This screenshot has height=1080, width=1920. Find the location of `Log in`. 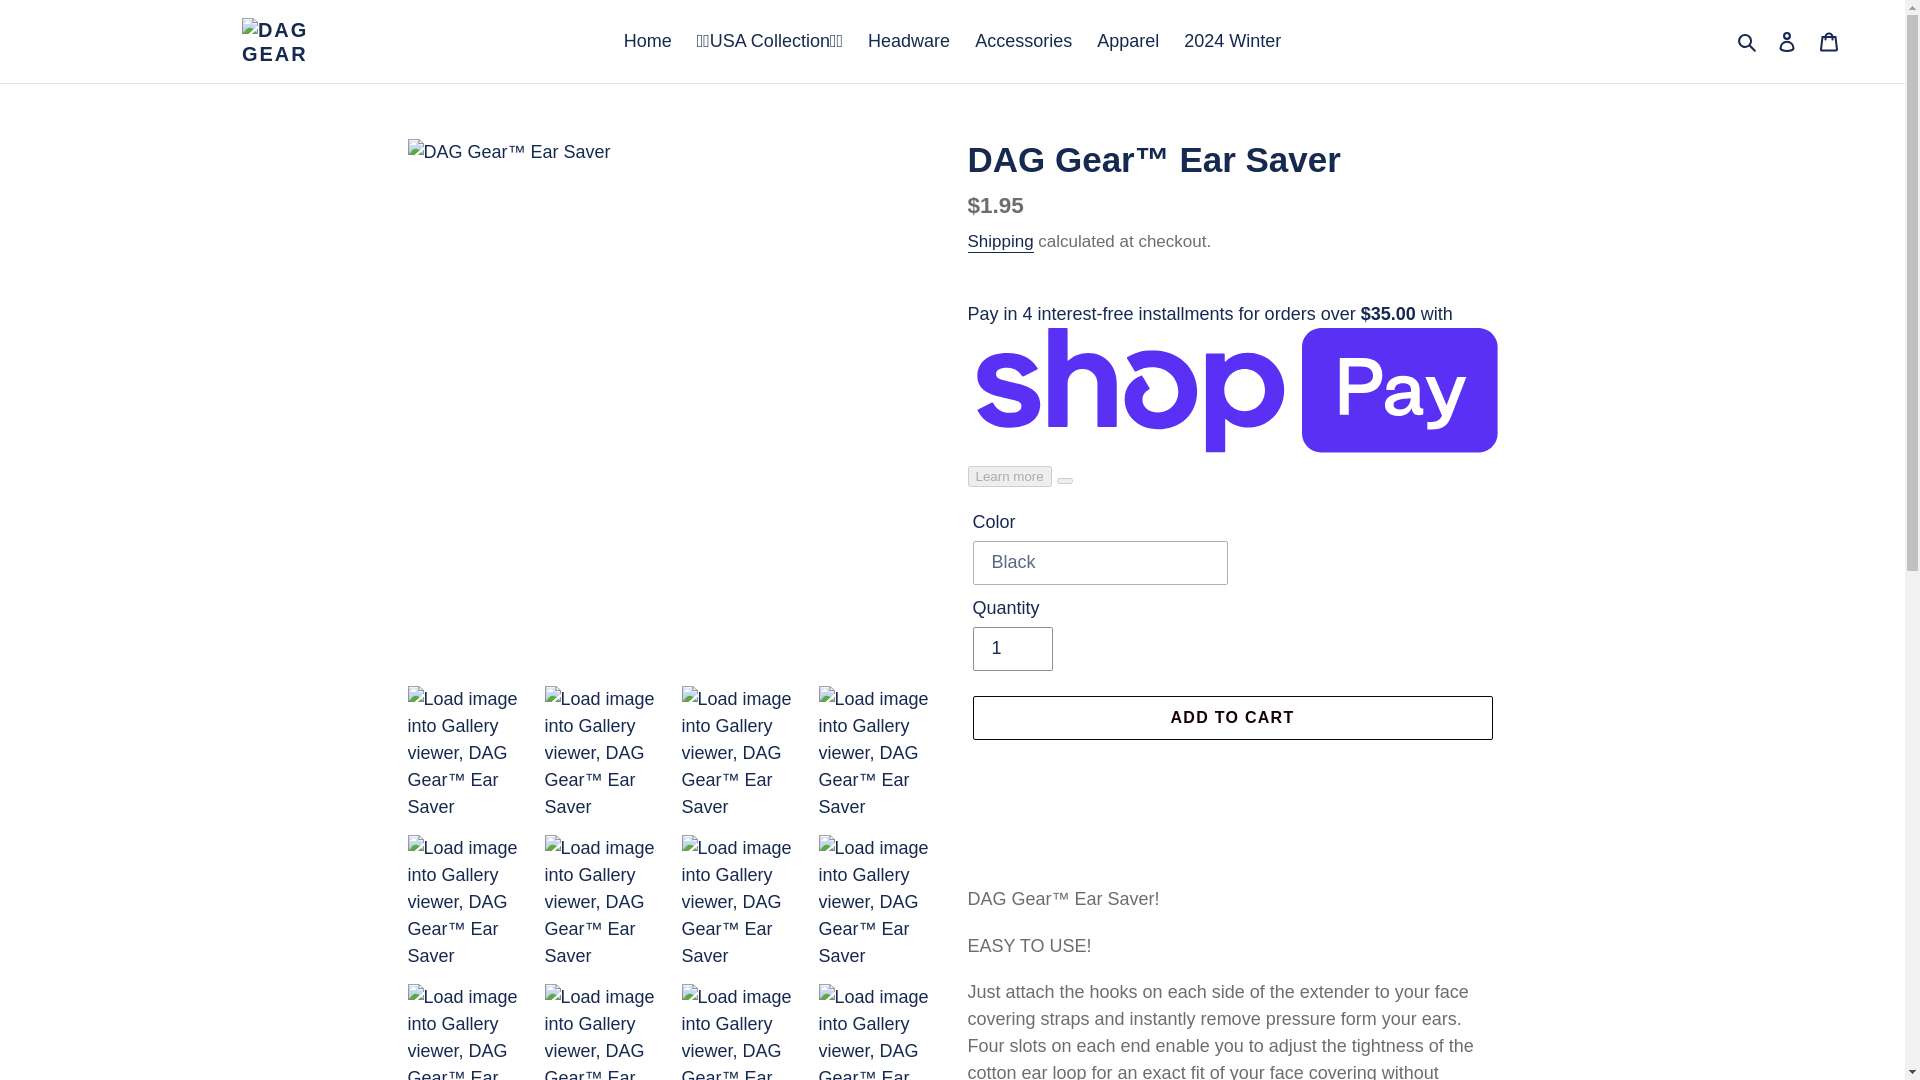

Log in is located at coordinates (1787, 41).